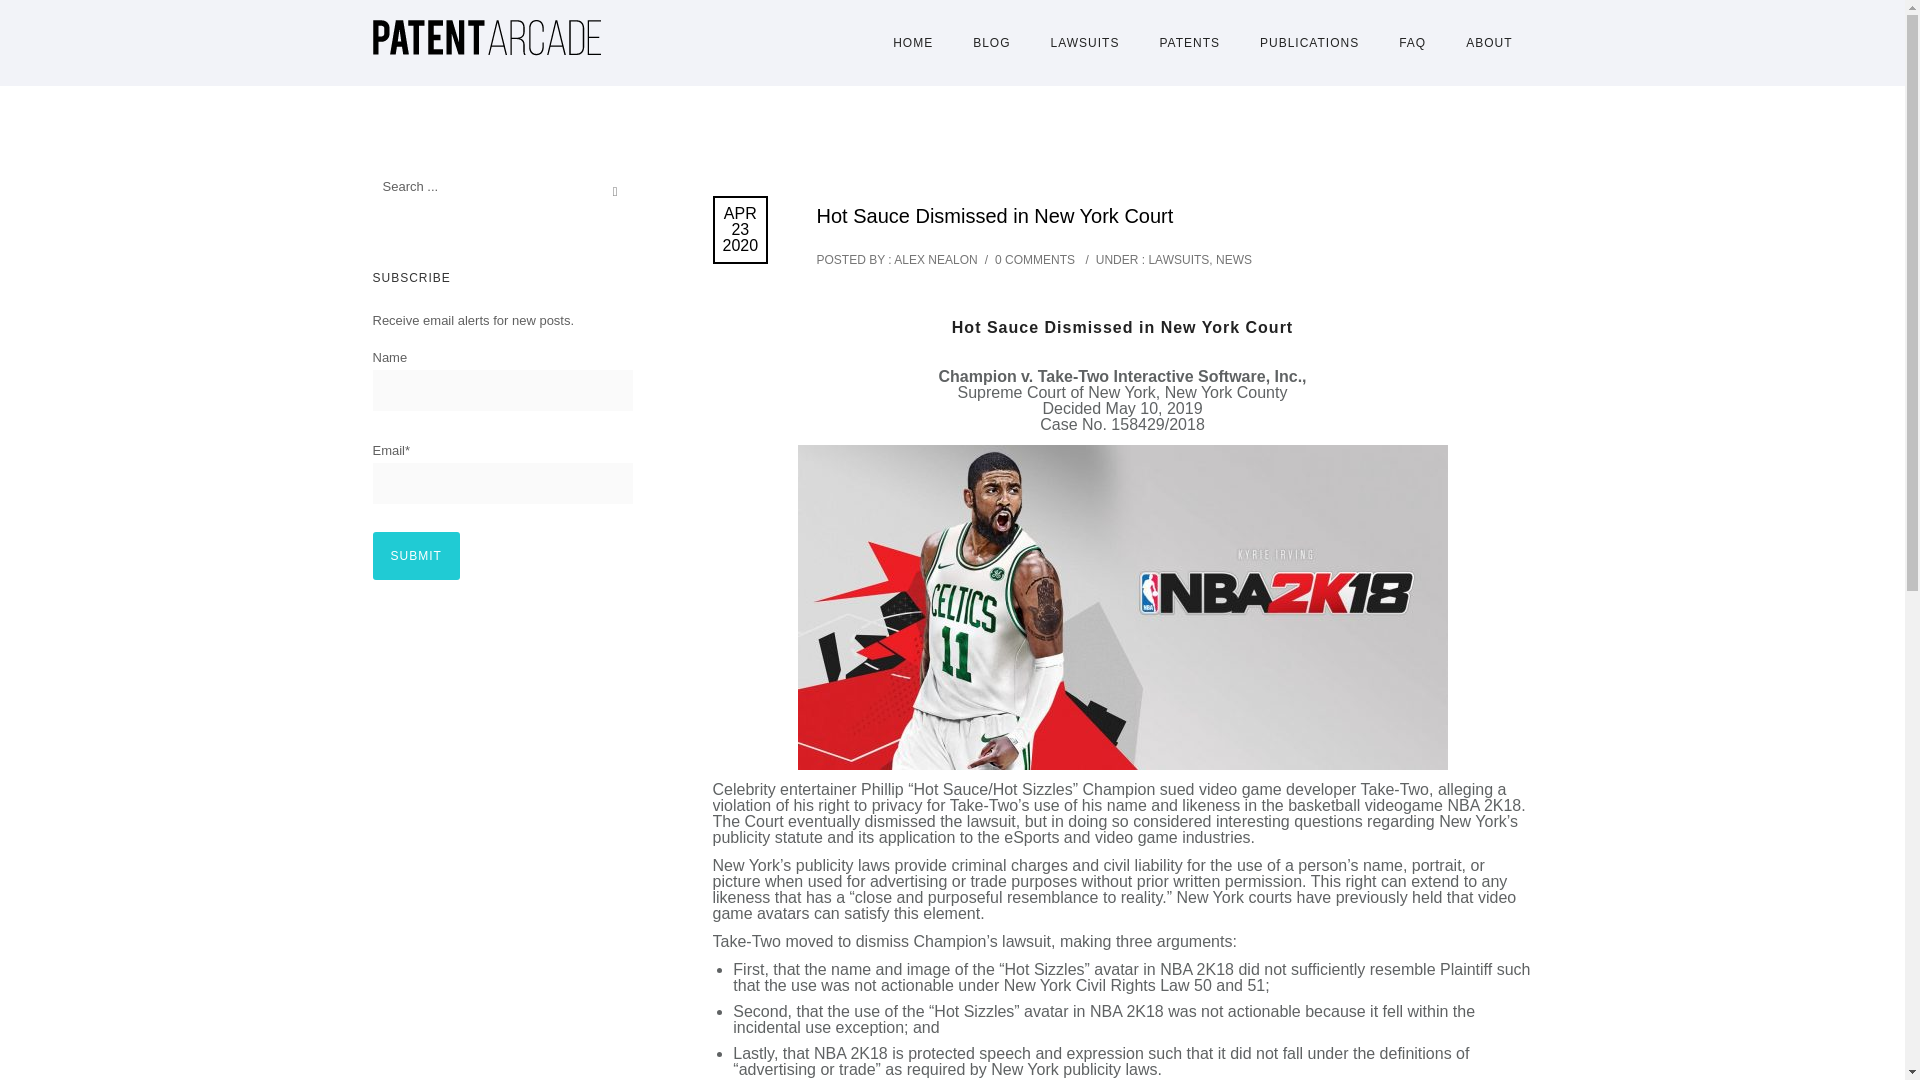  Describe the element at coordinates (1488, 42) in the screenshot. I see `ABOUT` at that location.